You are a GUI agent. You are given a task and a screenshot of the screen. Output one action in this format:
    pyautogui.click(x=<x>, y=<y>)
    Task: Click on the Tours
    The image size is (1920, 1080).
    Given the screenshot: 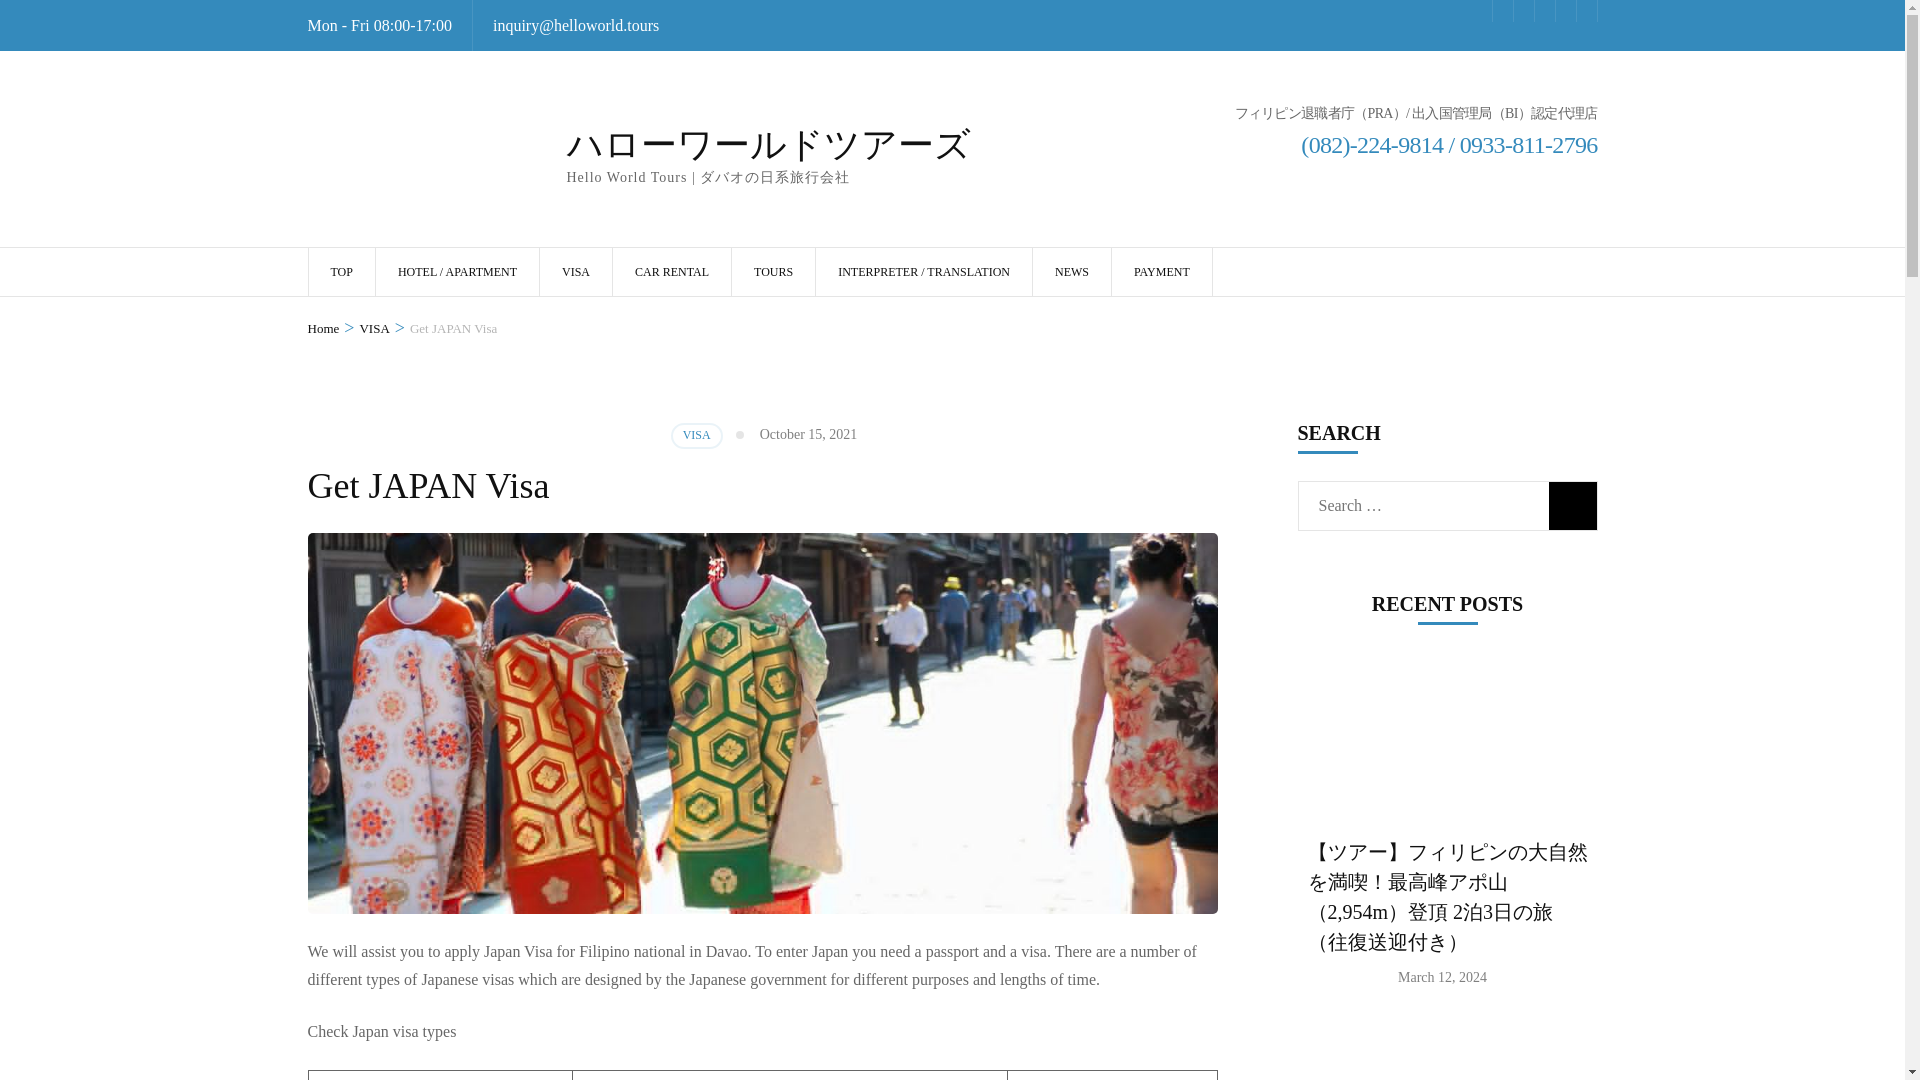 What is the action you would take?
    pyautogui.click(x=772, y=272)
    